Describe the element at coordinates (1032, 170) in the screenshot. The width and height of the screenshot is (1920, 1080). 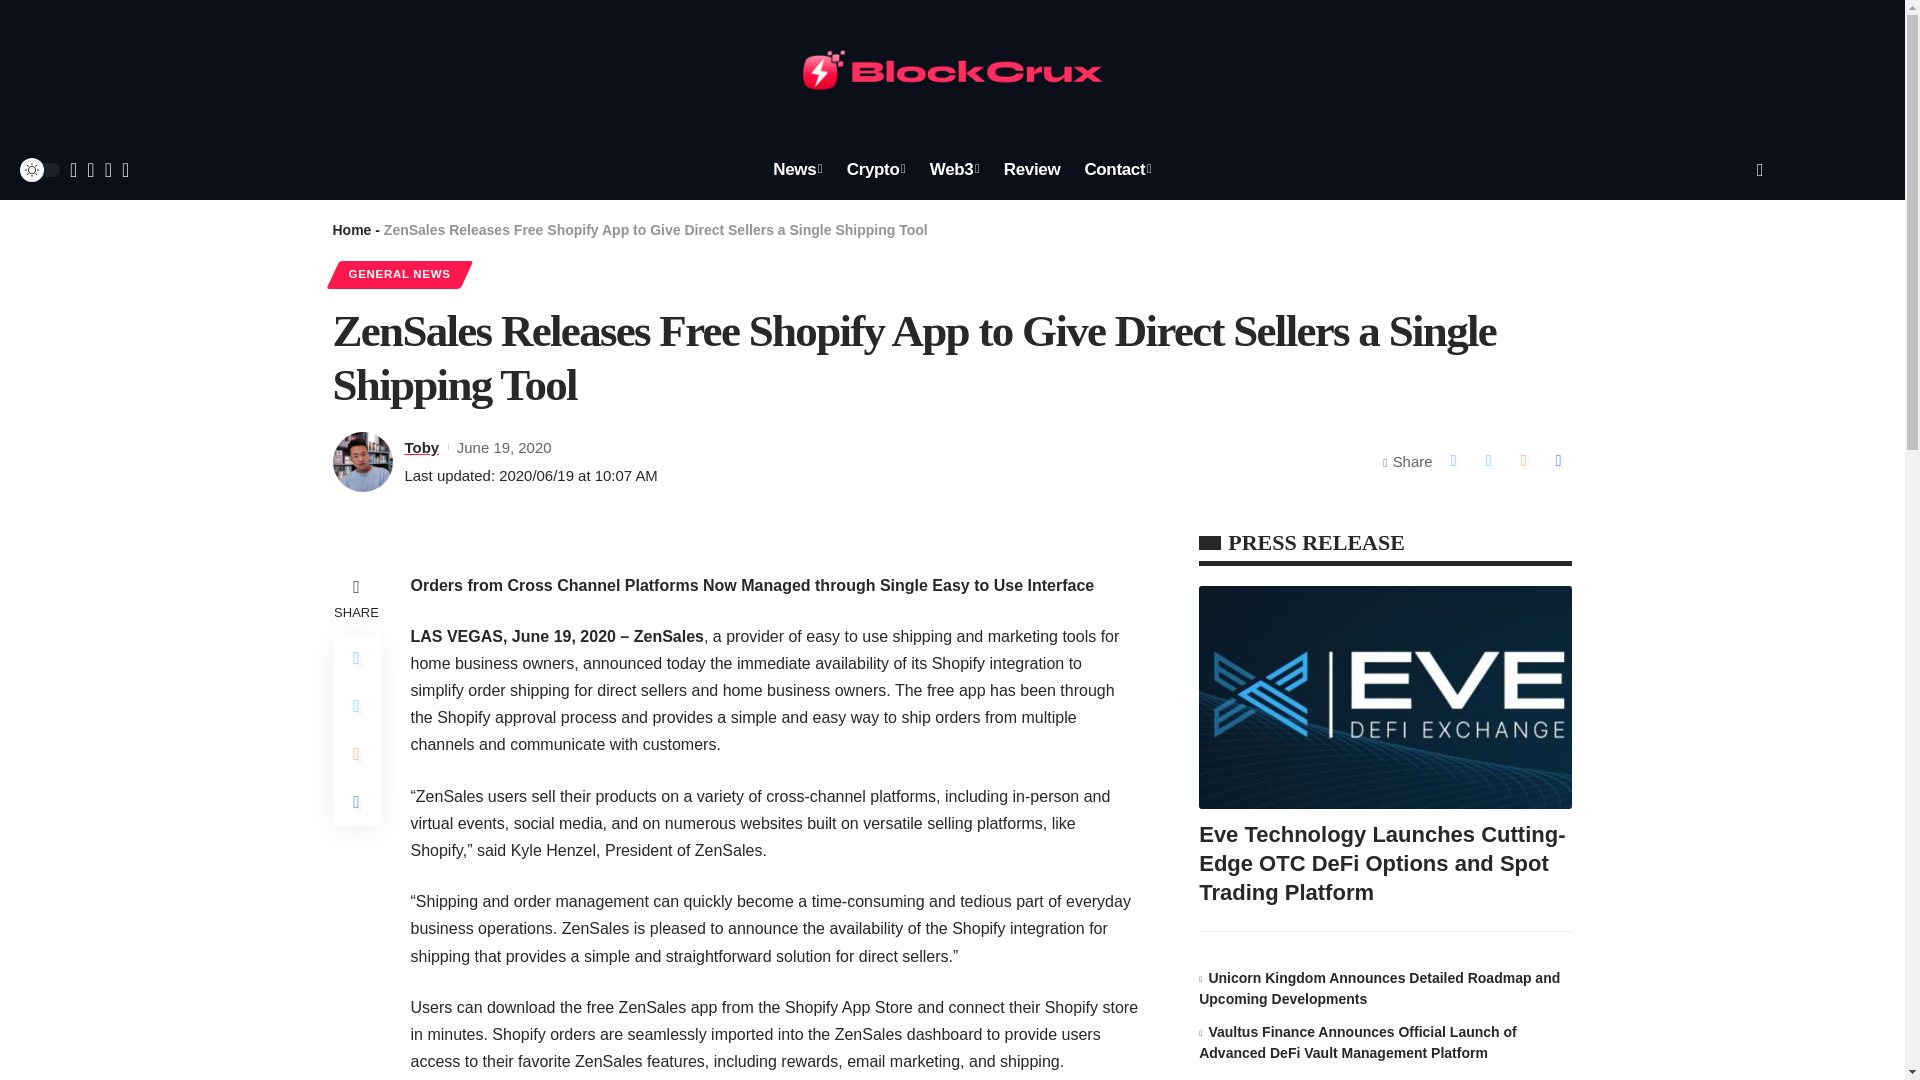
I see `Review` at that location.